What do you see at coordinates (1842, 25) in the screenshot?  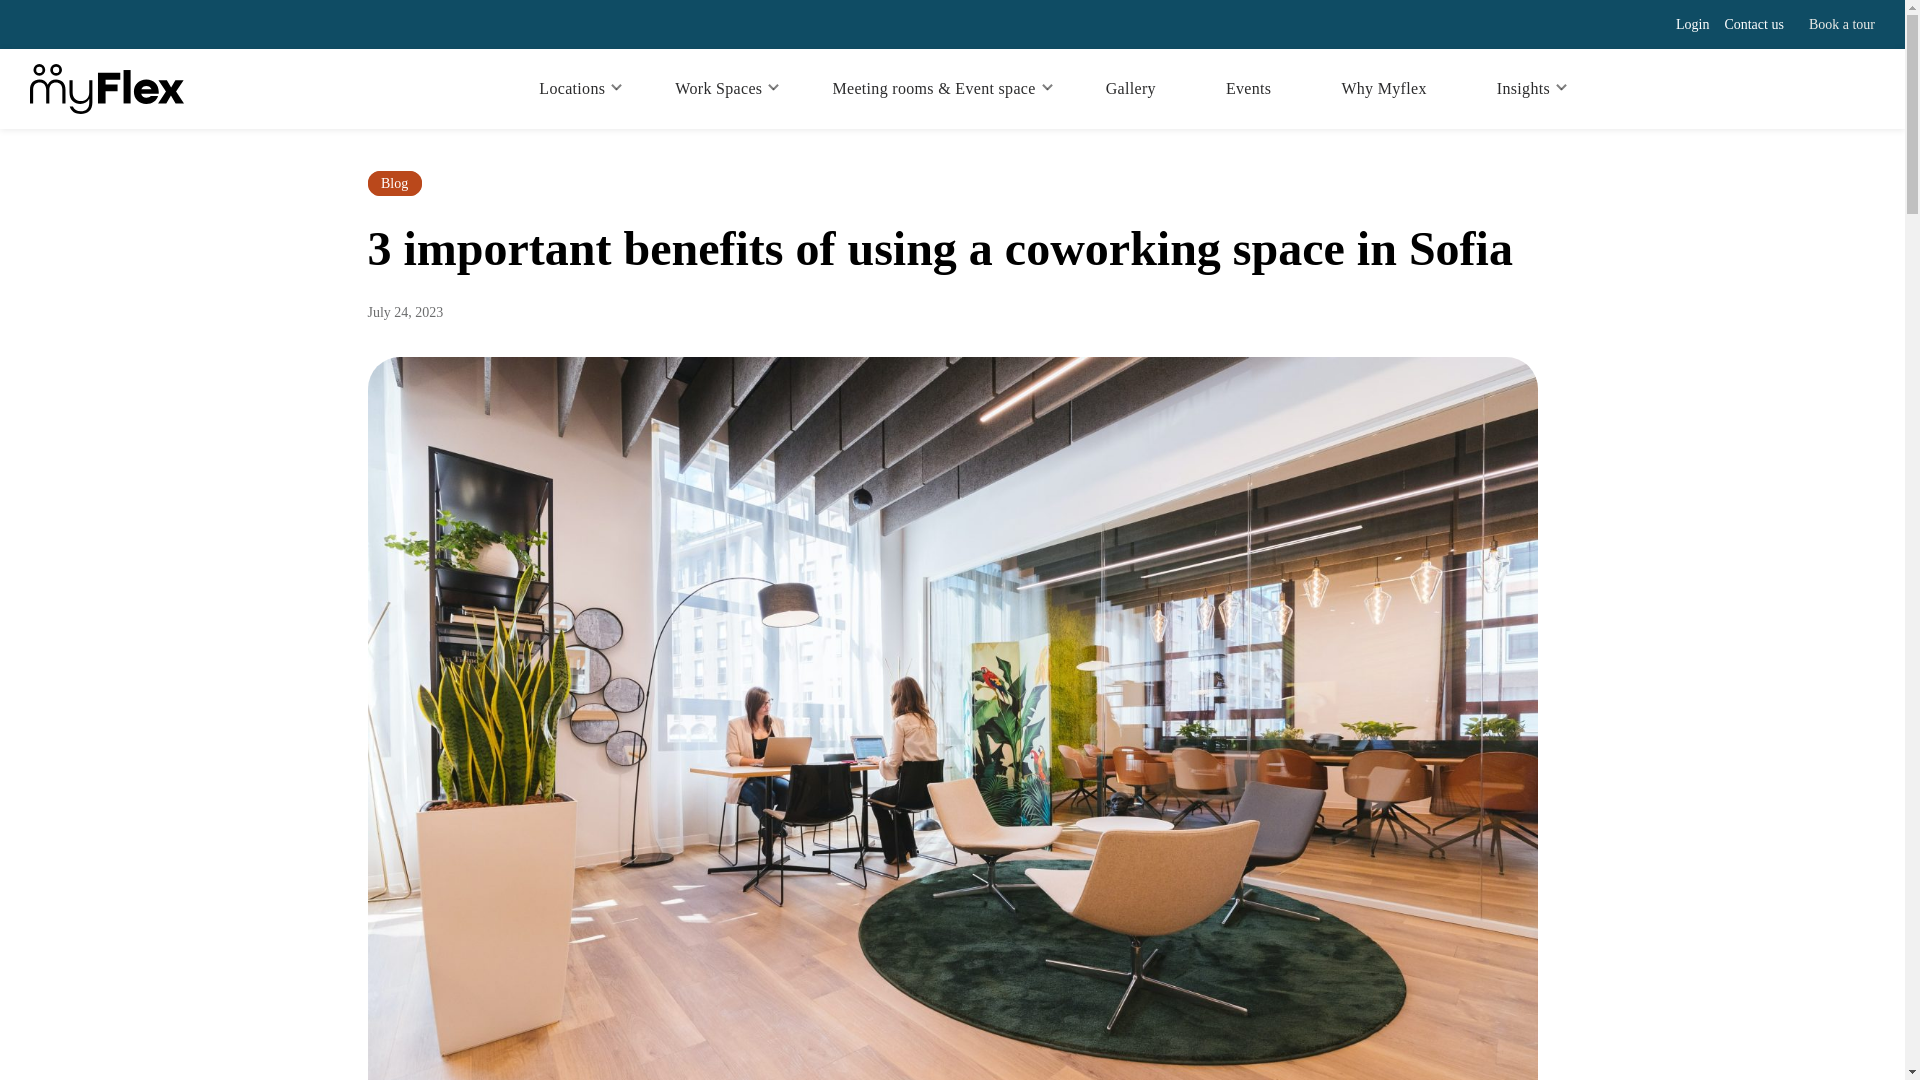 I see `Book a tour` at bounding box center [1842, 25].